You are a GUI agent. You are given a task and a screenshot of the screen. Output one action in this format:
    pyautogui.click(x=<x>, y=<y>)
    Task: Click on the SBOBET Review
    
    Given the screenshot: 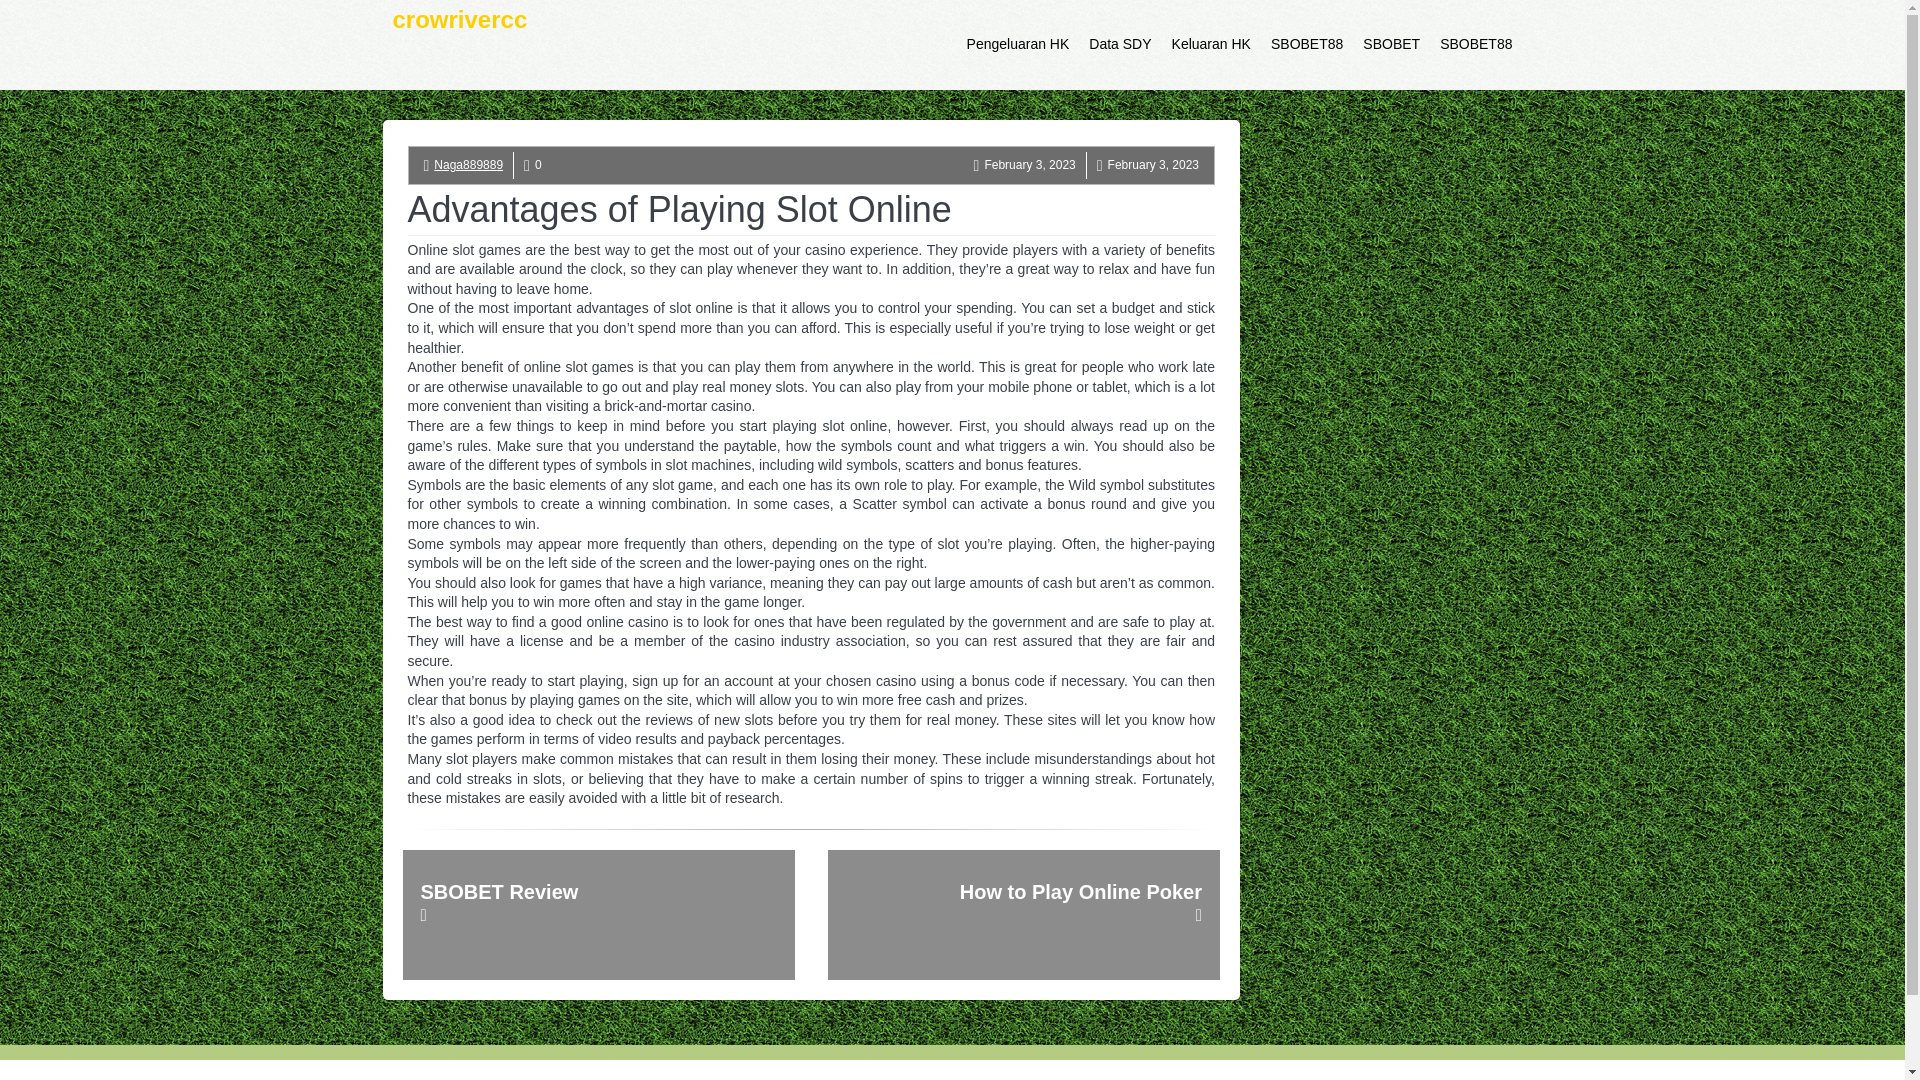 What is the action you would take?
    pyautogui.click(x=598, y=914)
    